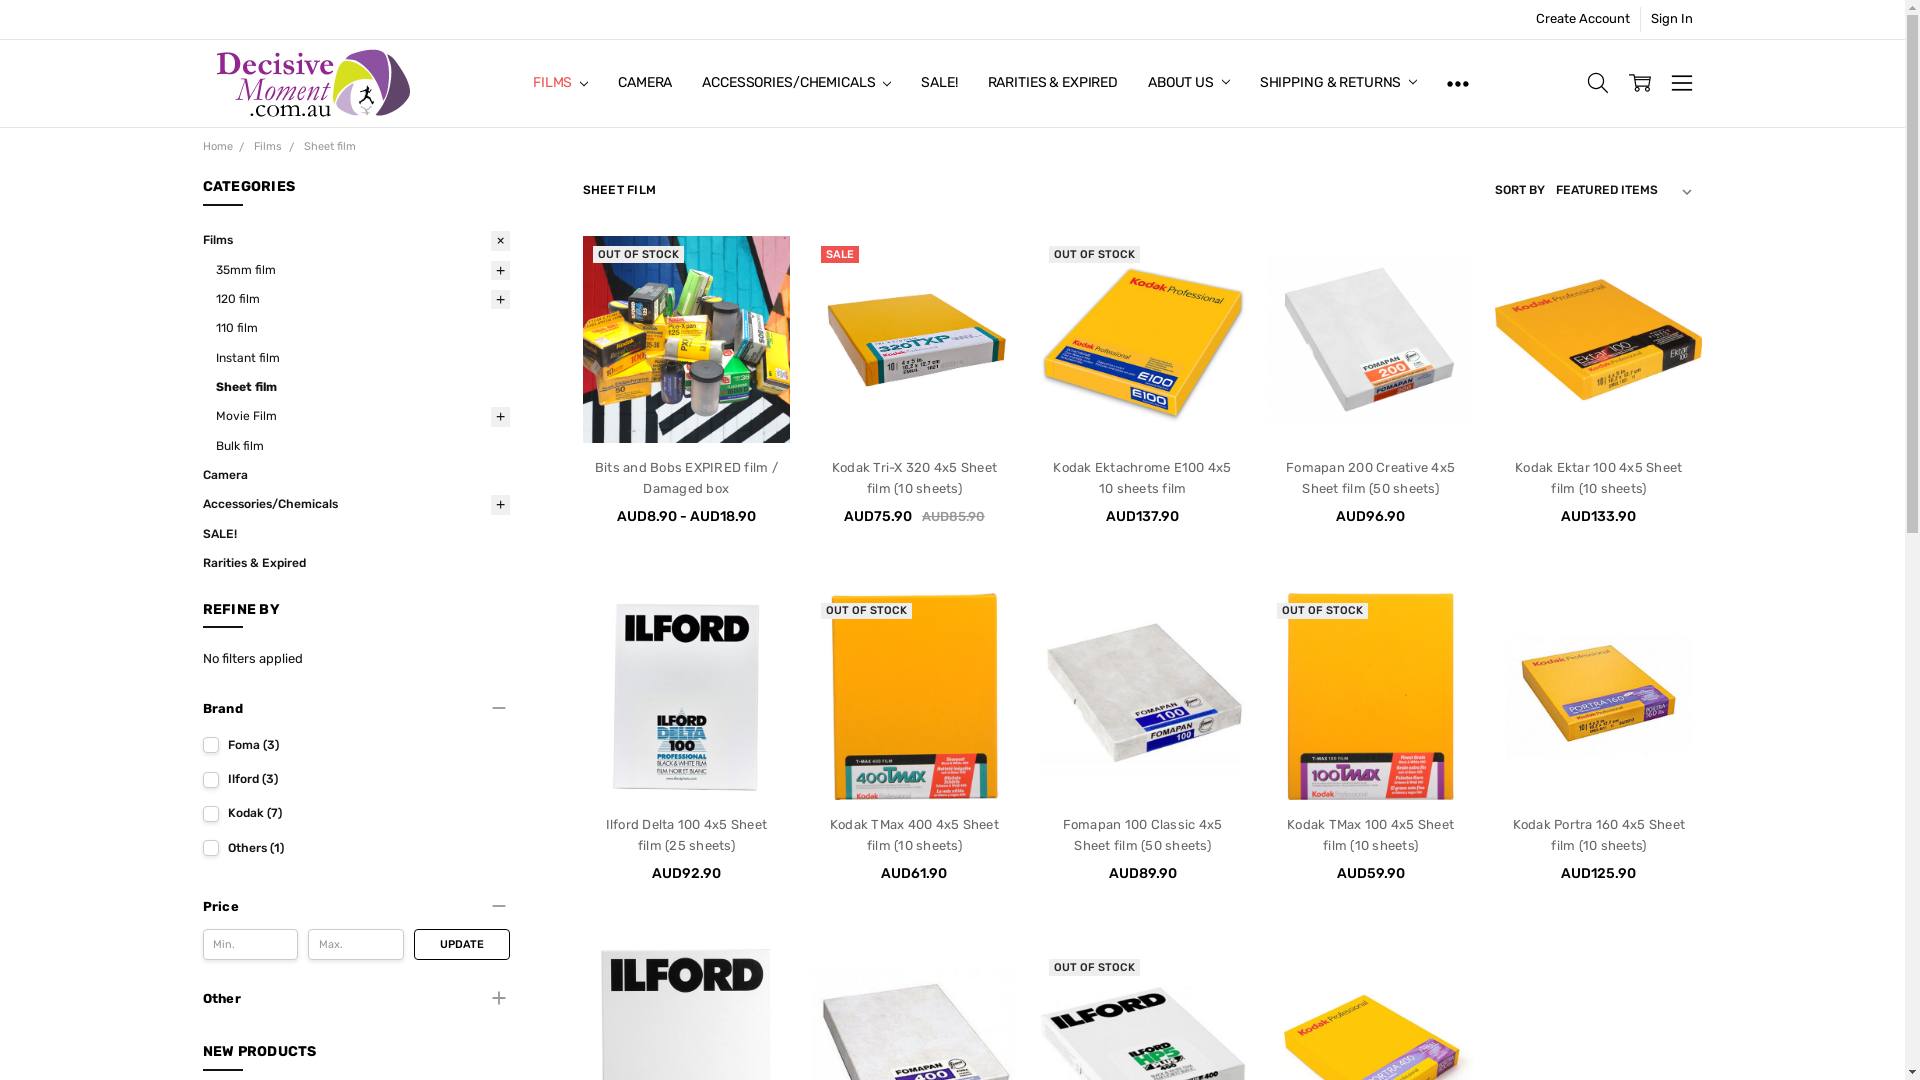 Image resolution: width=1920 pixels, height=1080 pixels. Describe the element at coordinates (363, 388) in the screenshot. I see `Sheet film` at that location.